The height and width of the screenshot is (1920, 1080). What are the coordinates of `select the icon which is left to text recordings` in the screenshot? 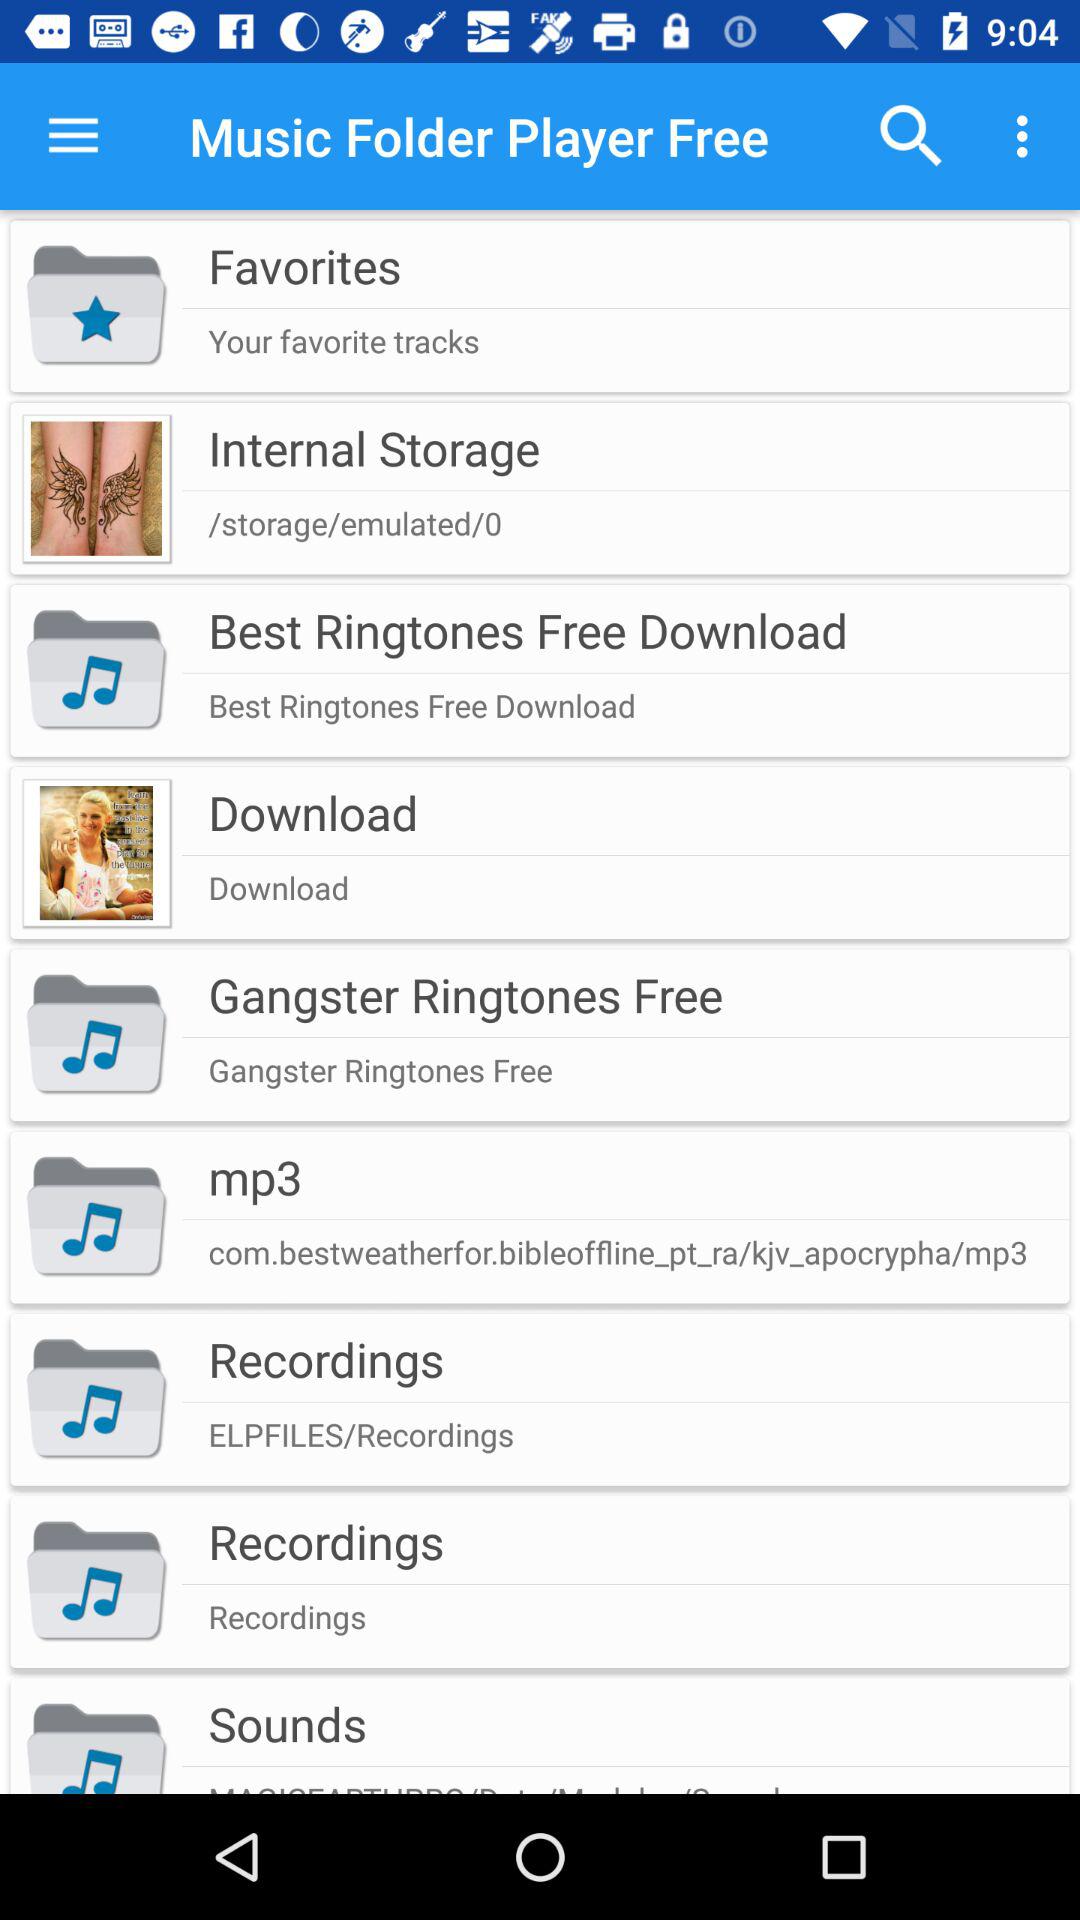 It's located at (96, 1582).